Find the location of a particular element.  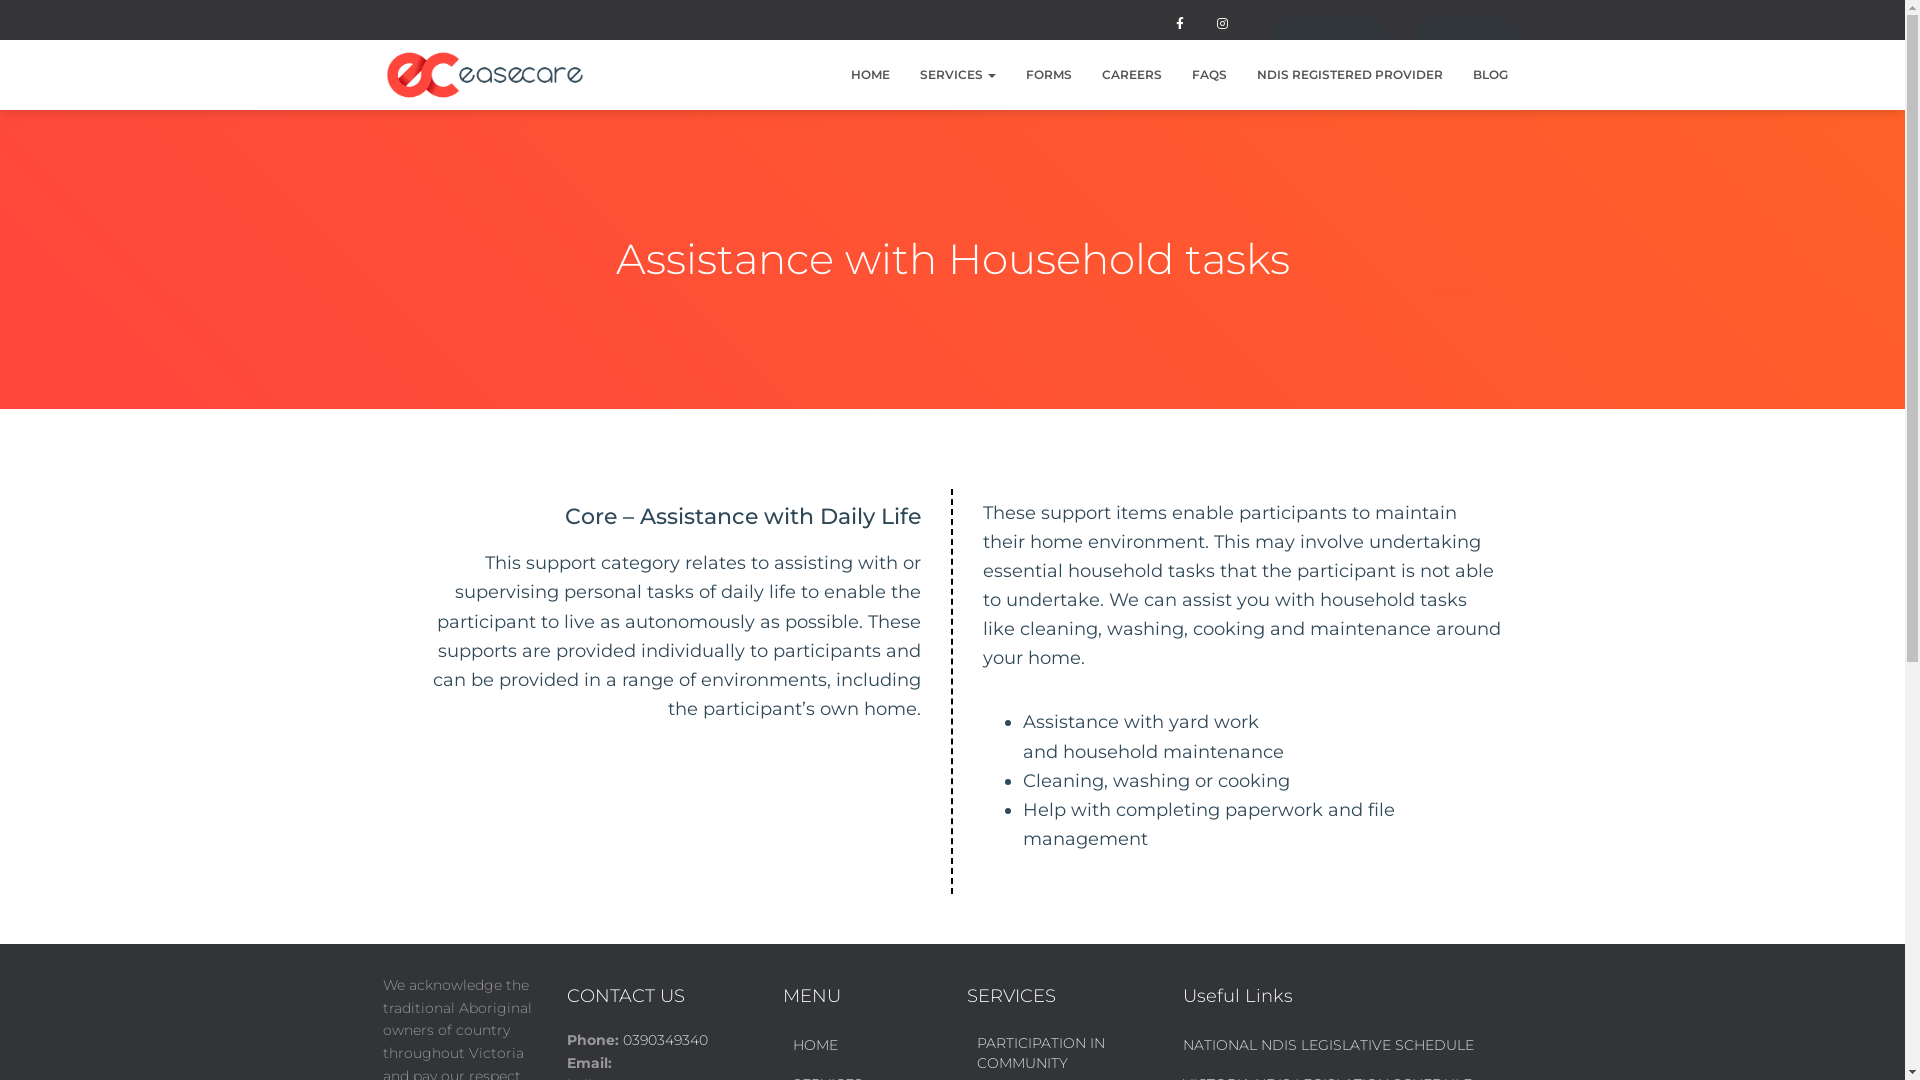

NDIS REGISTERED PROVIDER is located at coordinates (1350, 74).